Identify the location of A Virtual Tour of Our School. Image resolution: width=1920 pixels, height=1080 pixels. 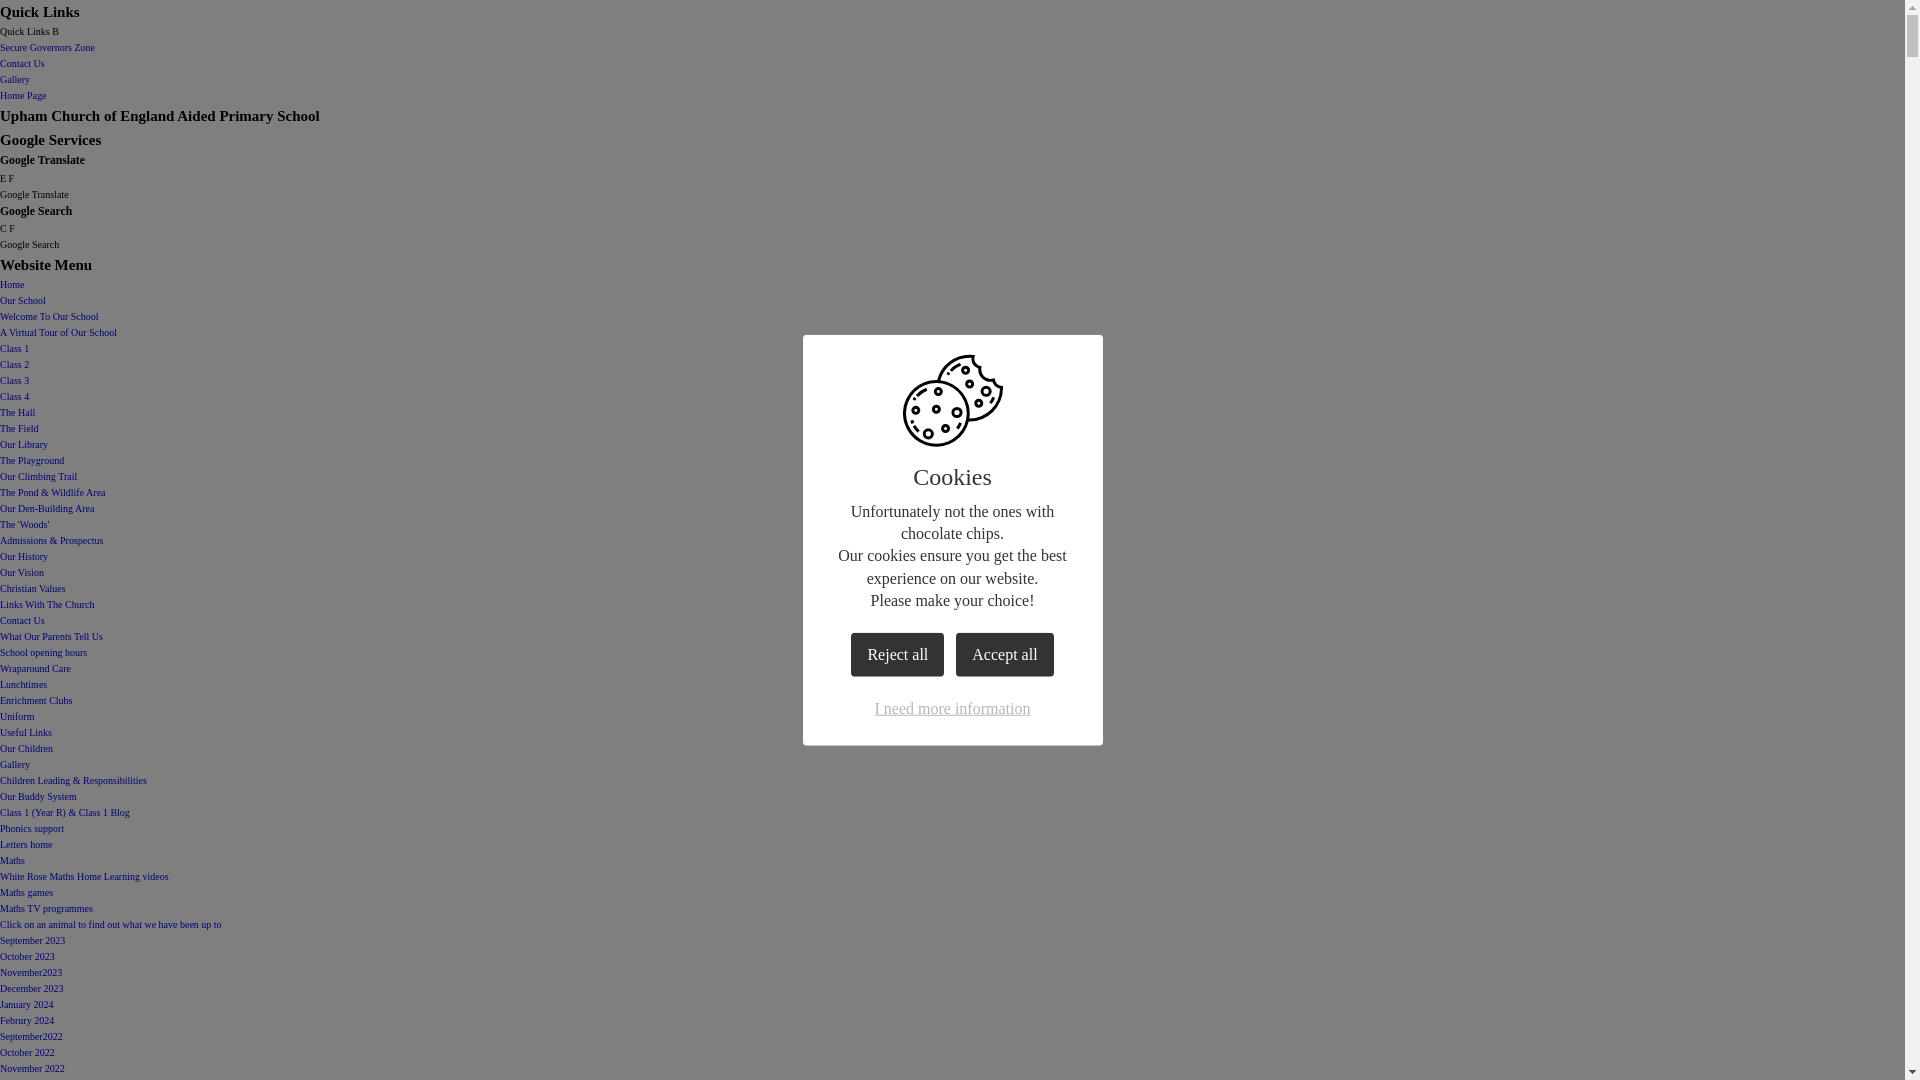
(58, 332).